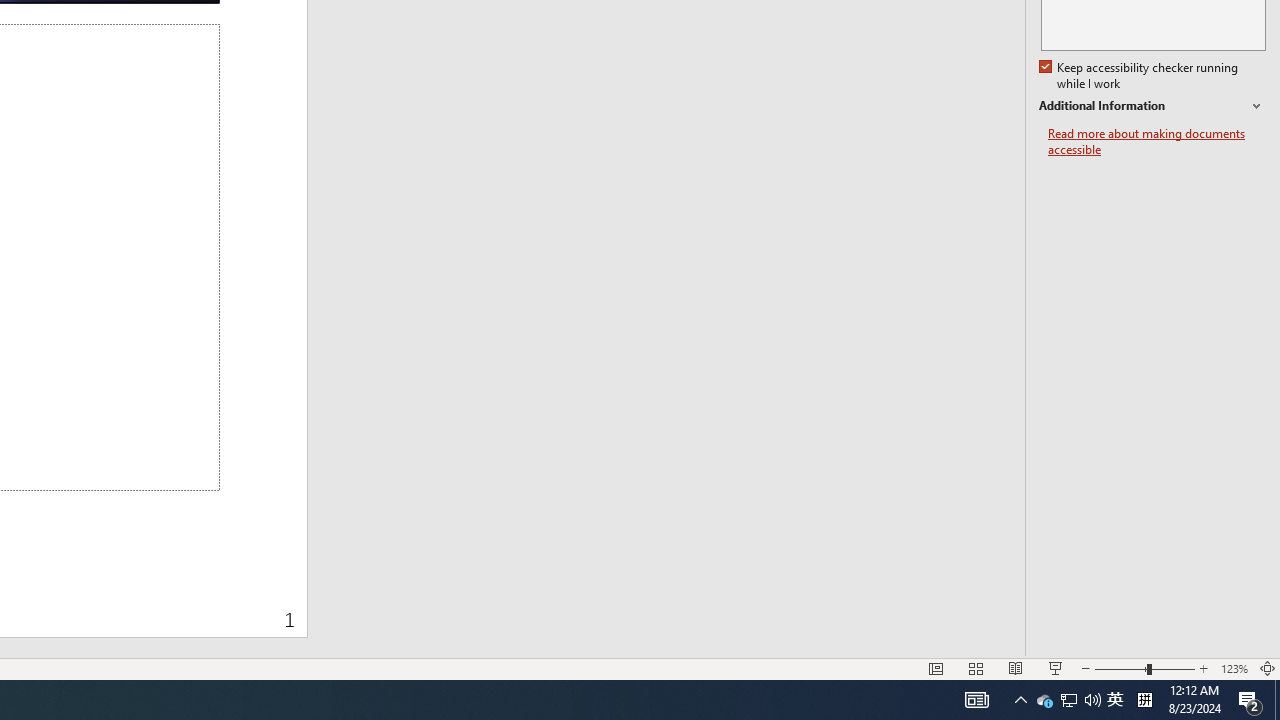 This screenshot has width=1280, height=720. What do you see at coordinates (1140, 76) in the screenshot?
I see `Keep accessibility checker running while I work` at bounding box center [1140, 76].